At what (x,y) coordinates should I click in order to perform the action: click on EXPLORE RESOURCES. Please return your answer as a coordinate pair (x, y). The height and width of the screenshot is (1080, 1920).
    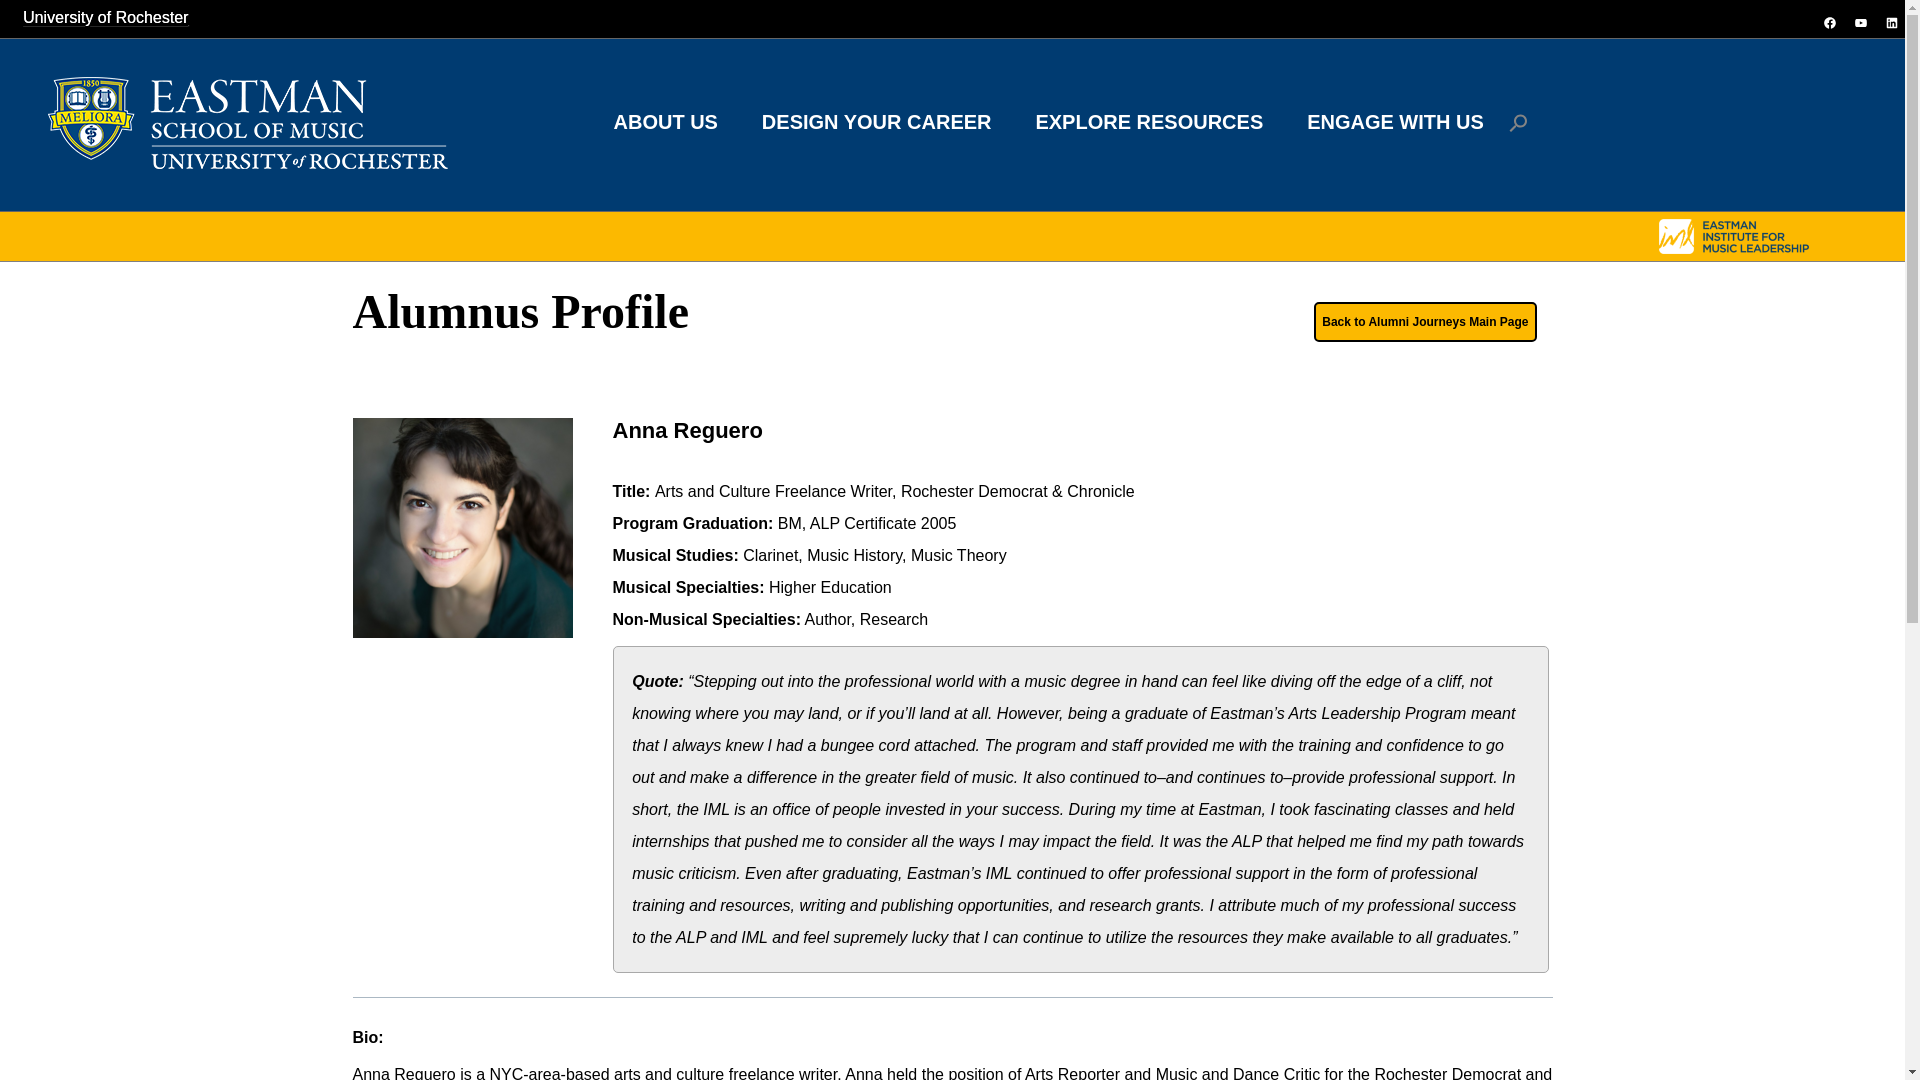
    Looking at the image, I should click on (1148, 122).